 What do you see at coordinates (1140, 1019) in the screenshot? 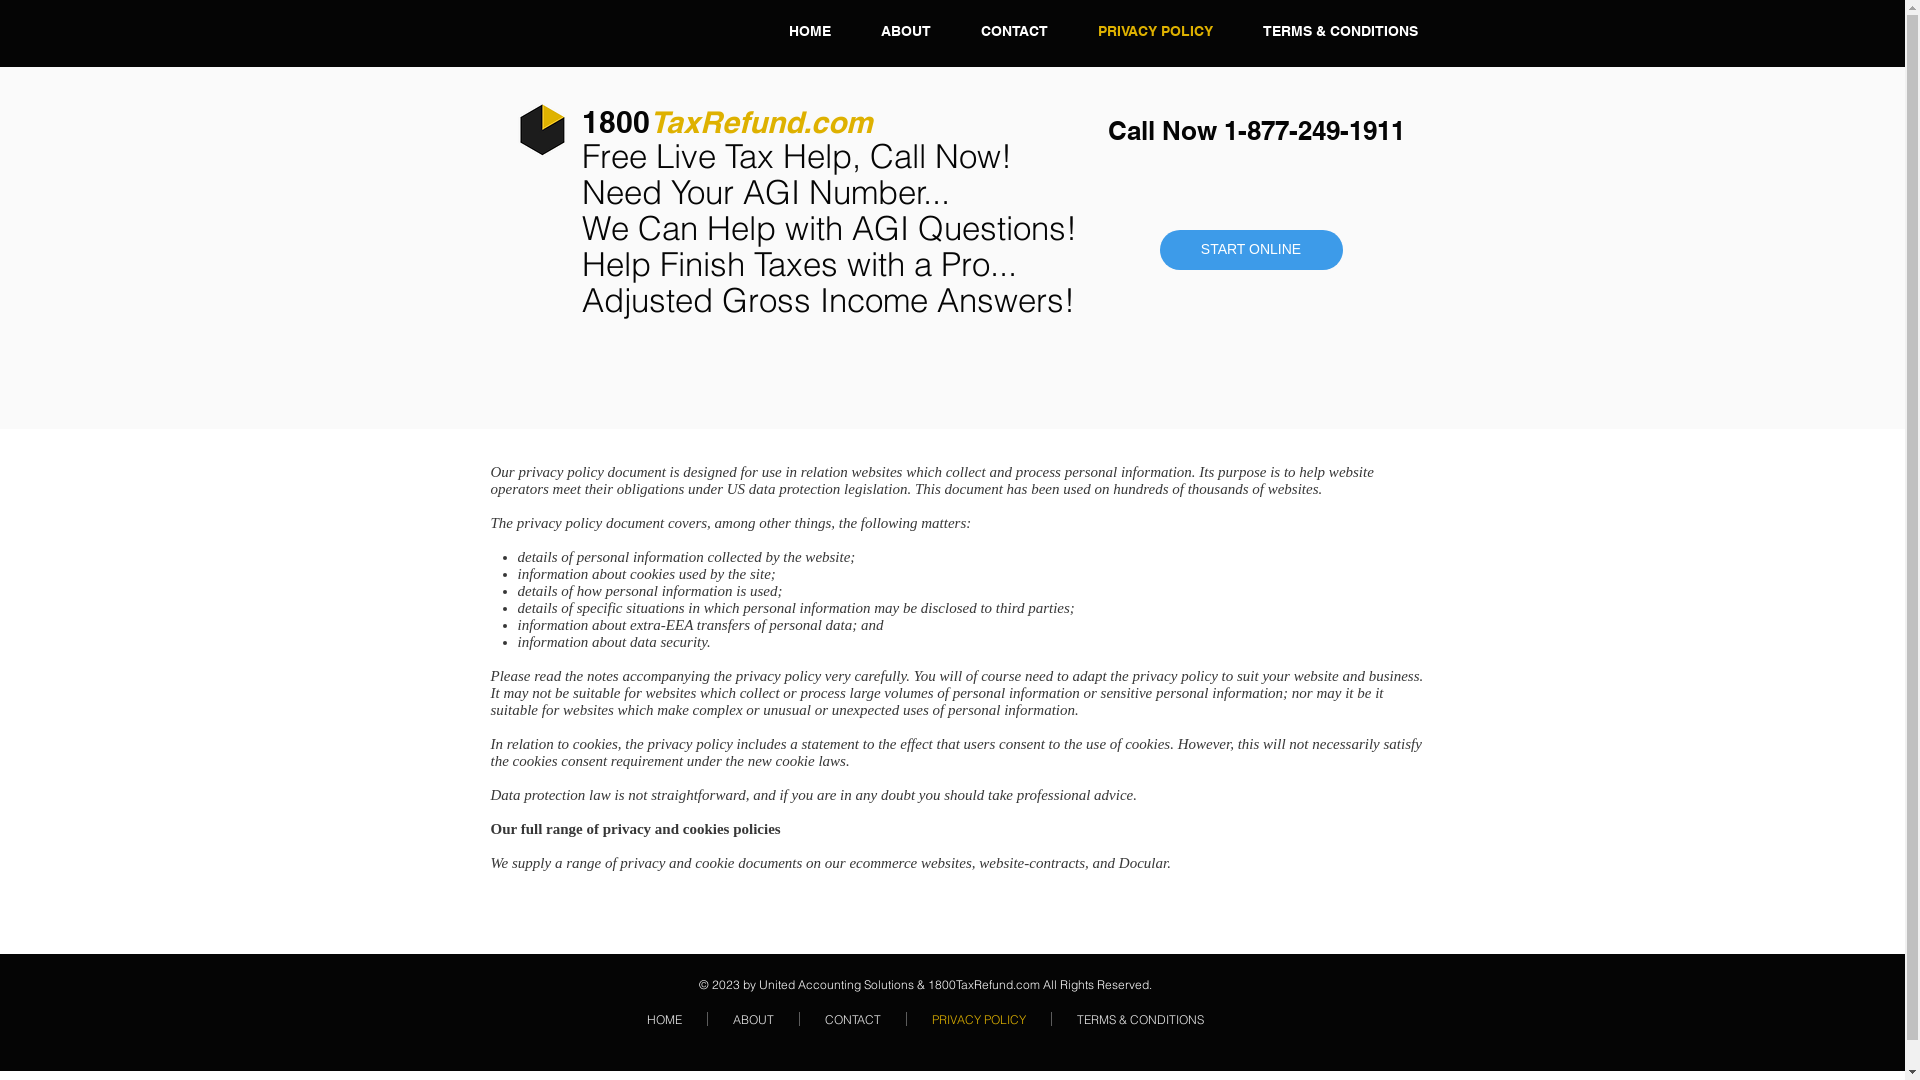
I see `TERMS & CONDITIONS` at bounding box center [1140, 1019].